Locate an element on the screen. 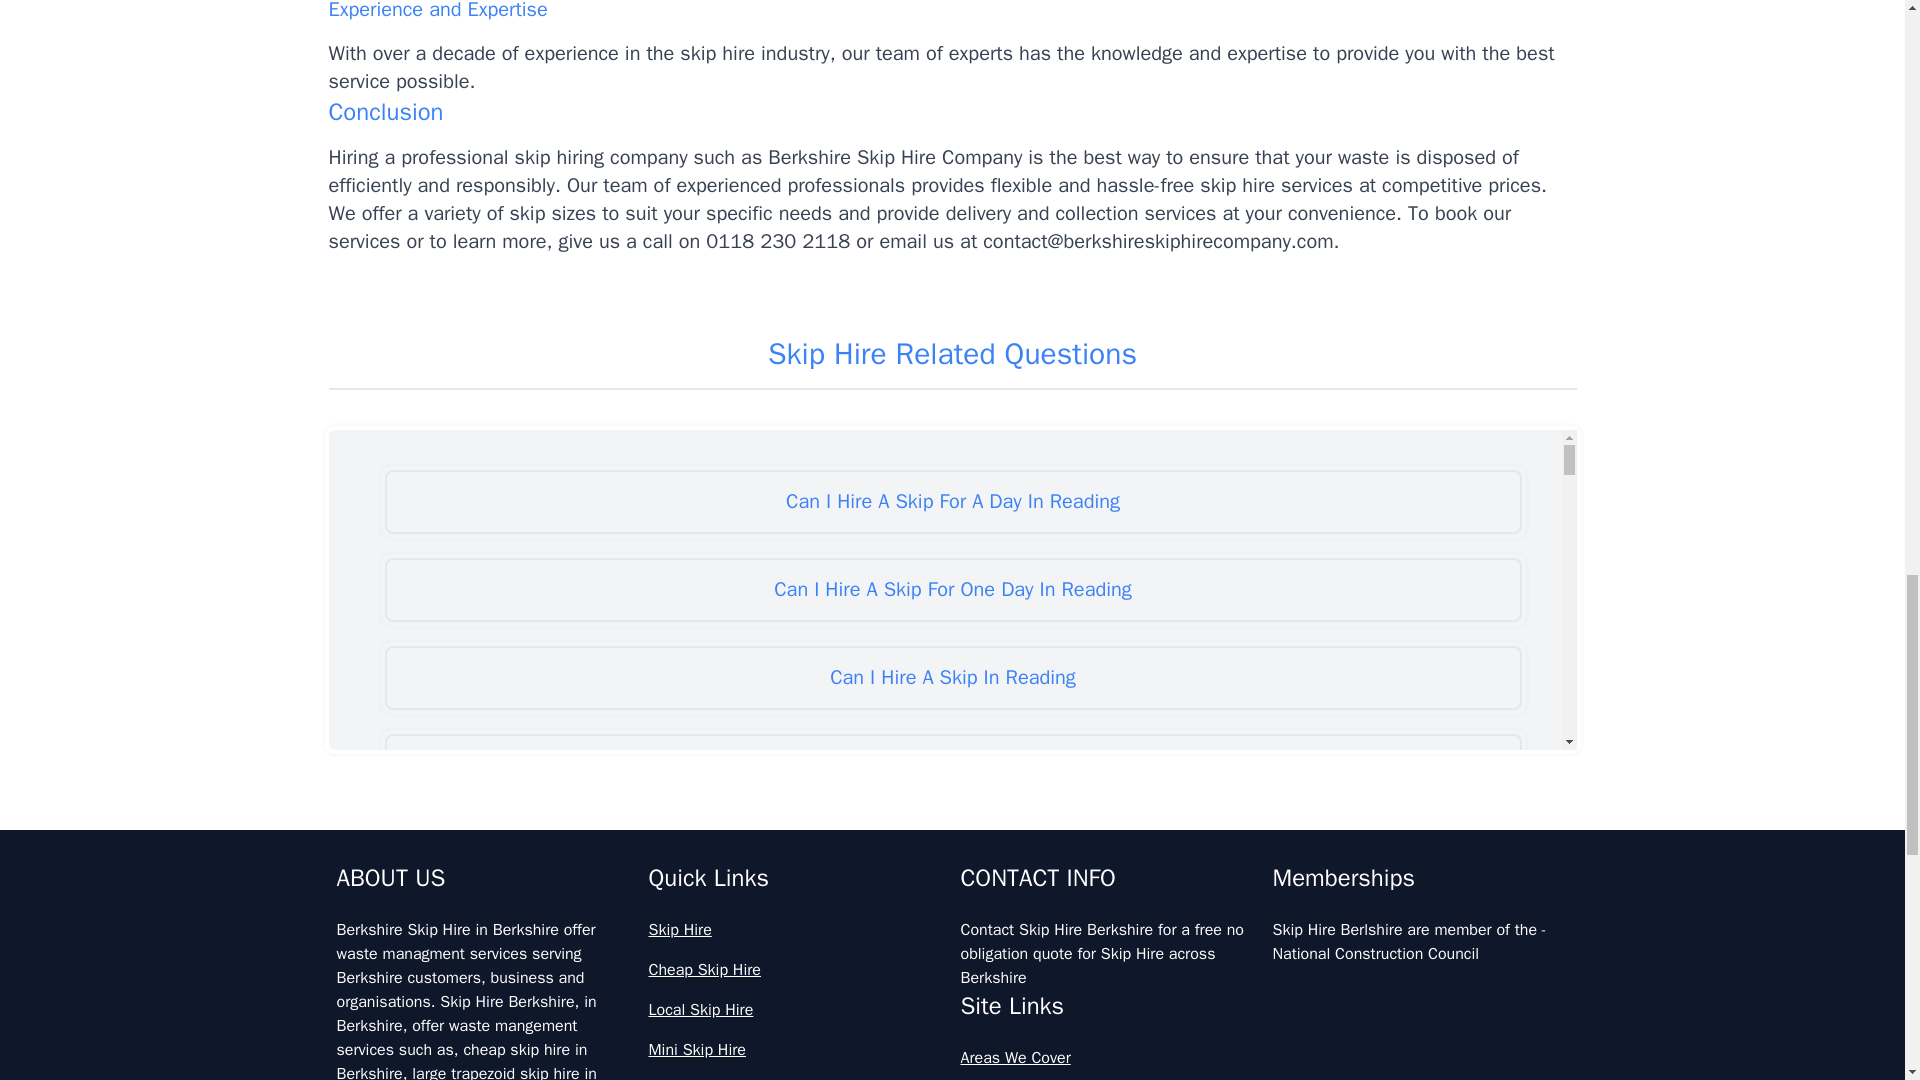 This screenshot has width=1920, height=1080. Can You Hire A Skip For A Day In Reading is located at coordinates (952, 766).